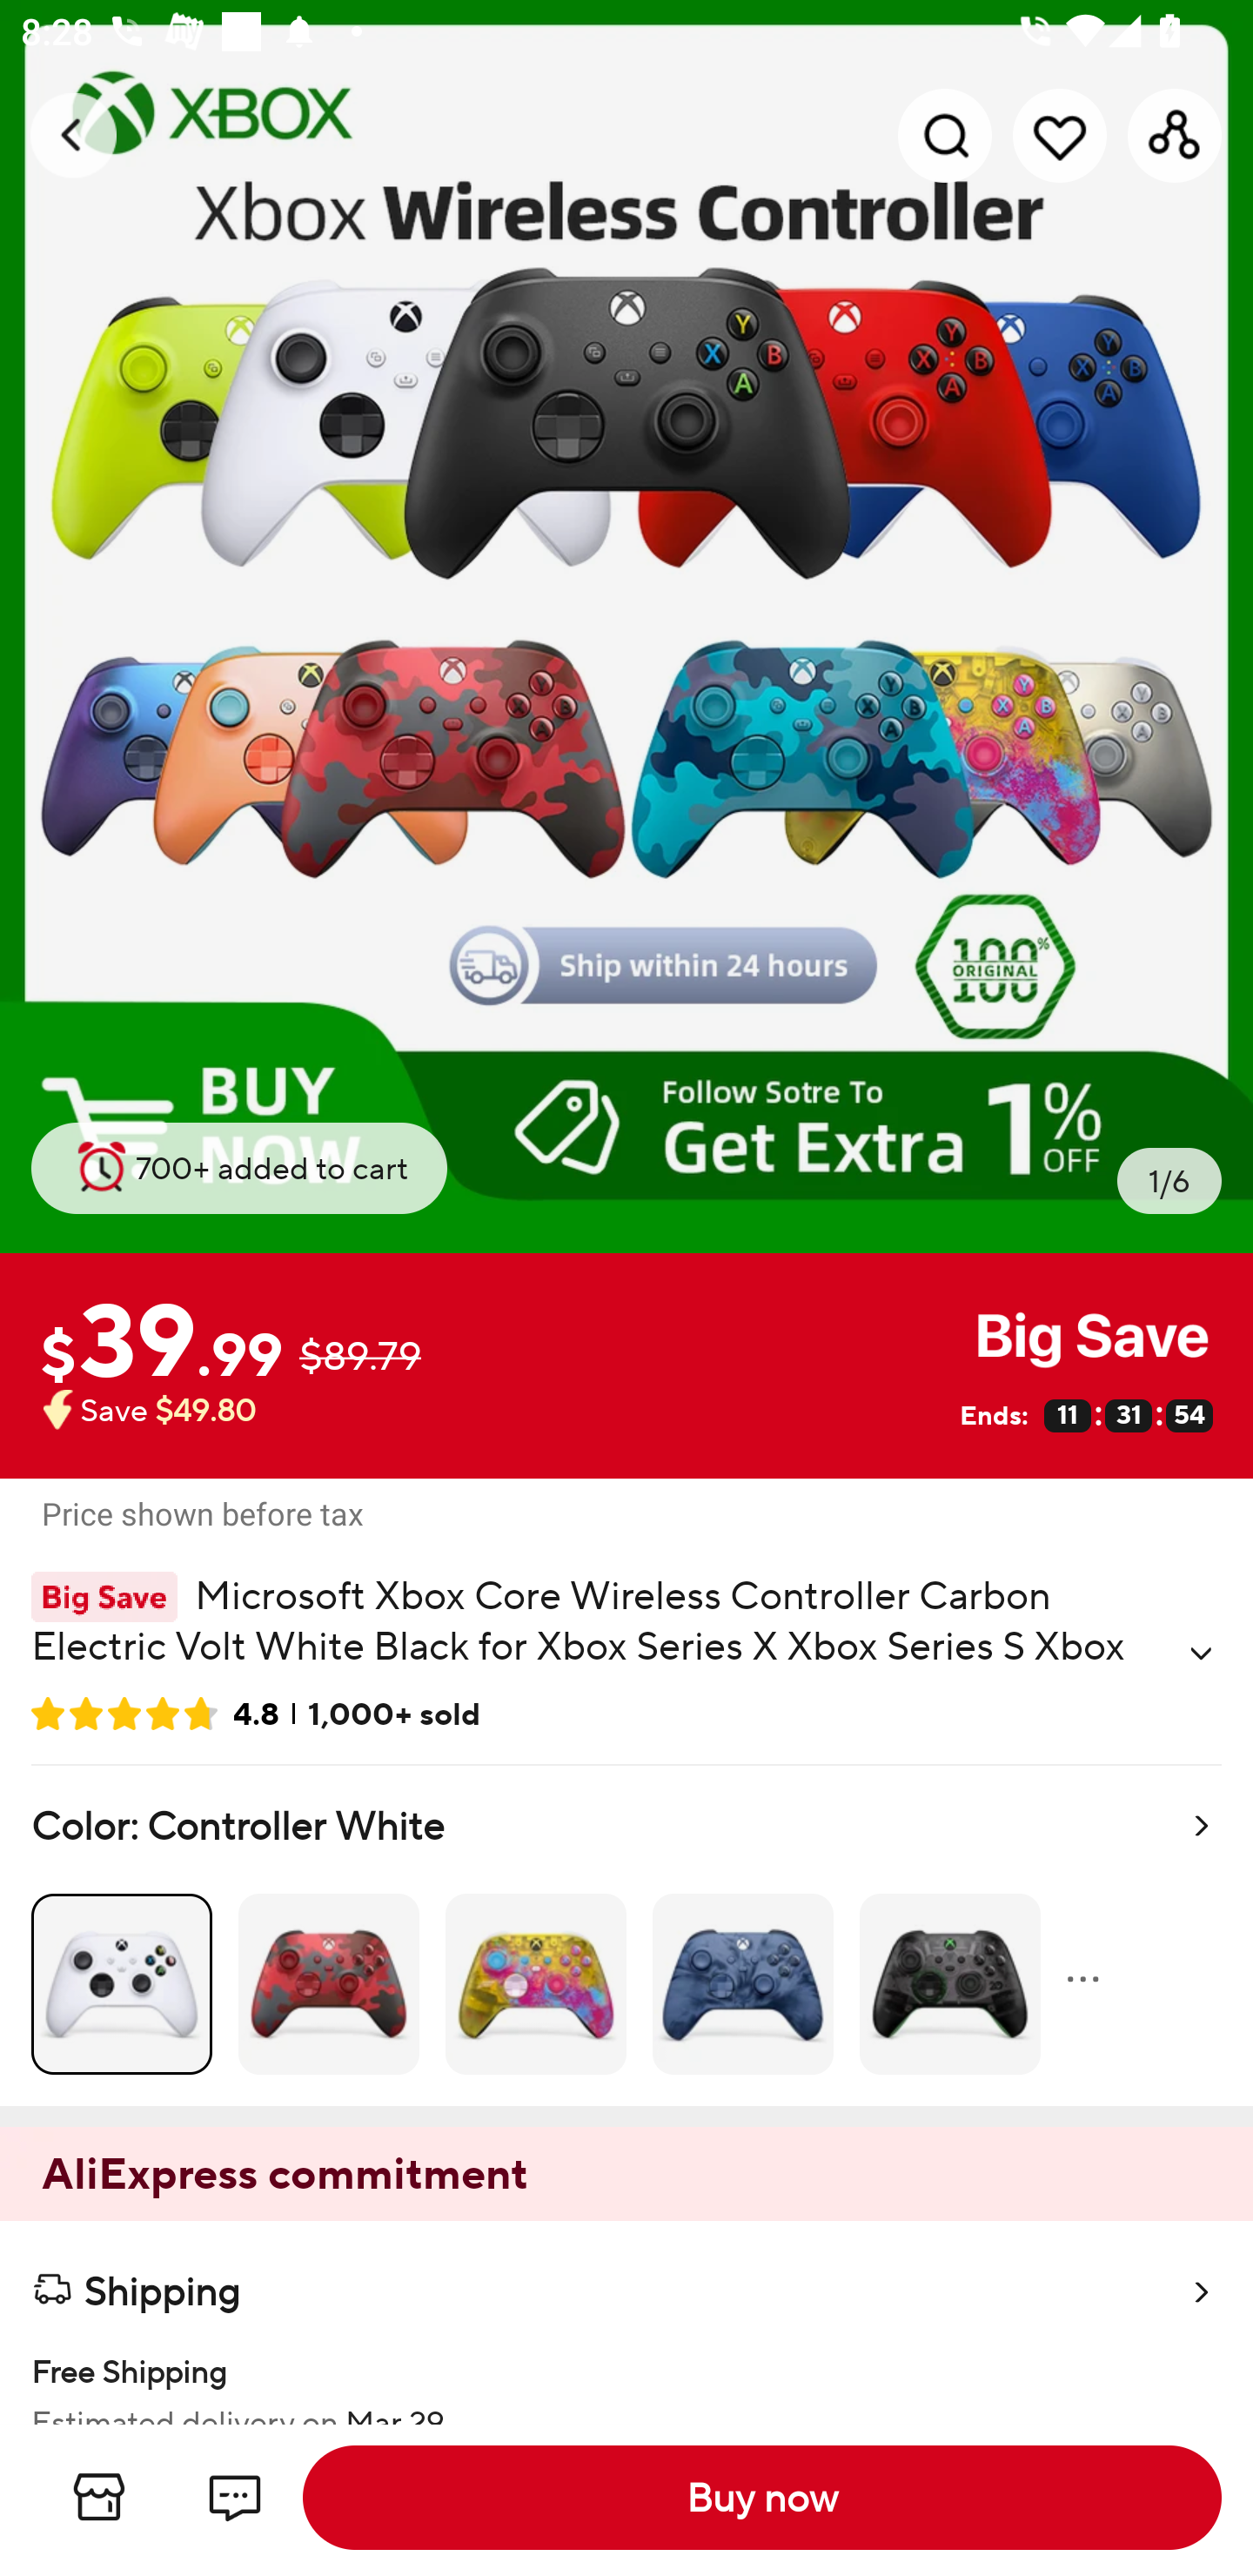 This screenshot has height=2576, width=1253. What do you see at coordinates (1201, 1654) in the screenshot?
I see `` at bounding box center [1201, 1654].